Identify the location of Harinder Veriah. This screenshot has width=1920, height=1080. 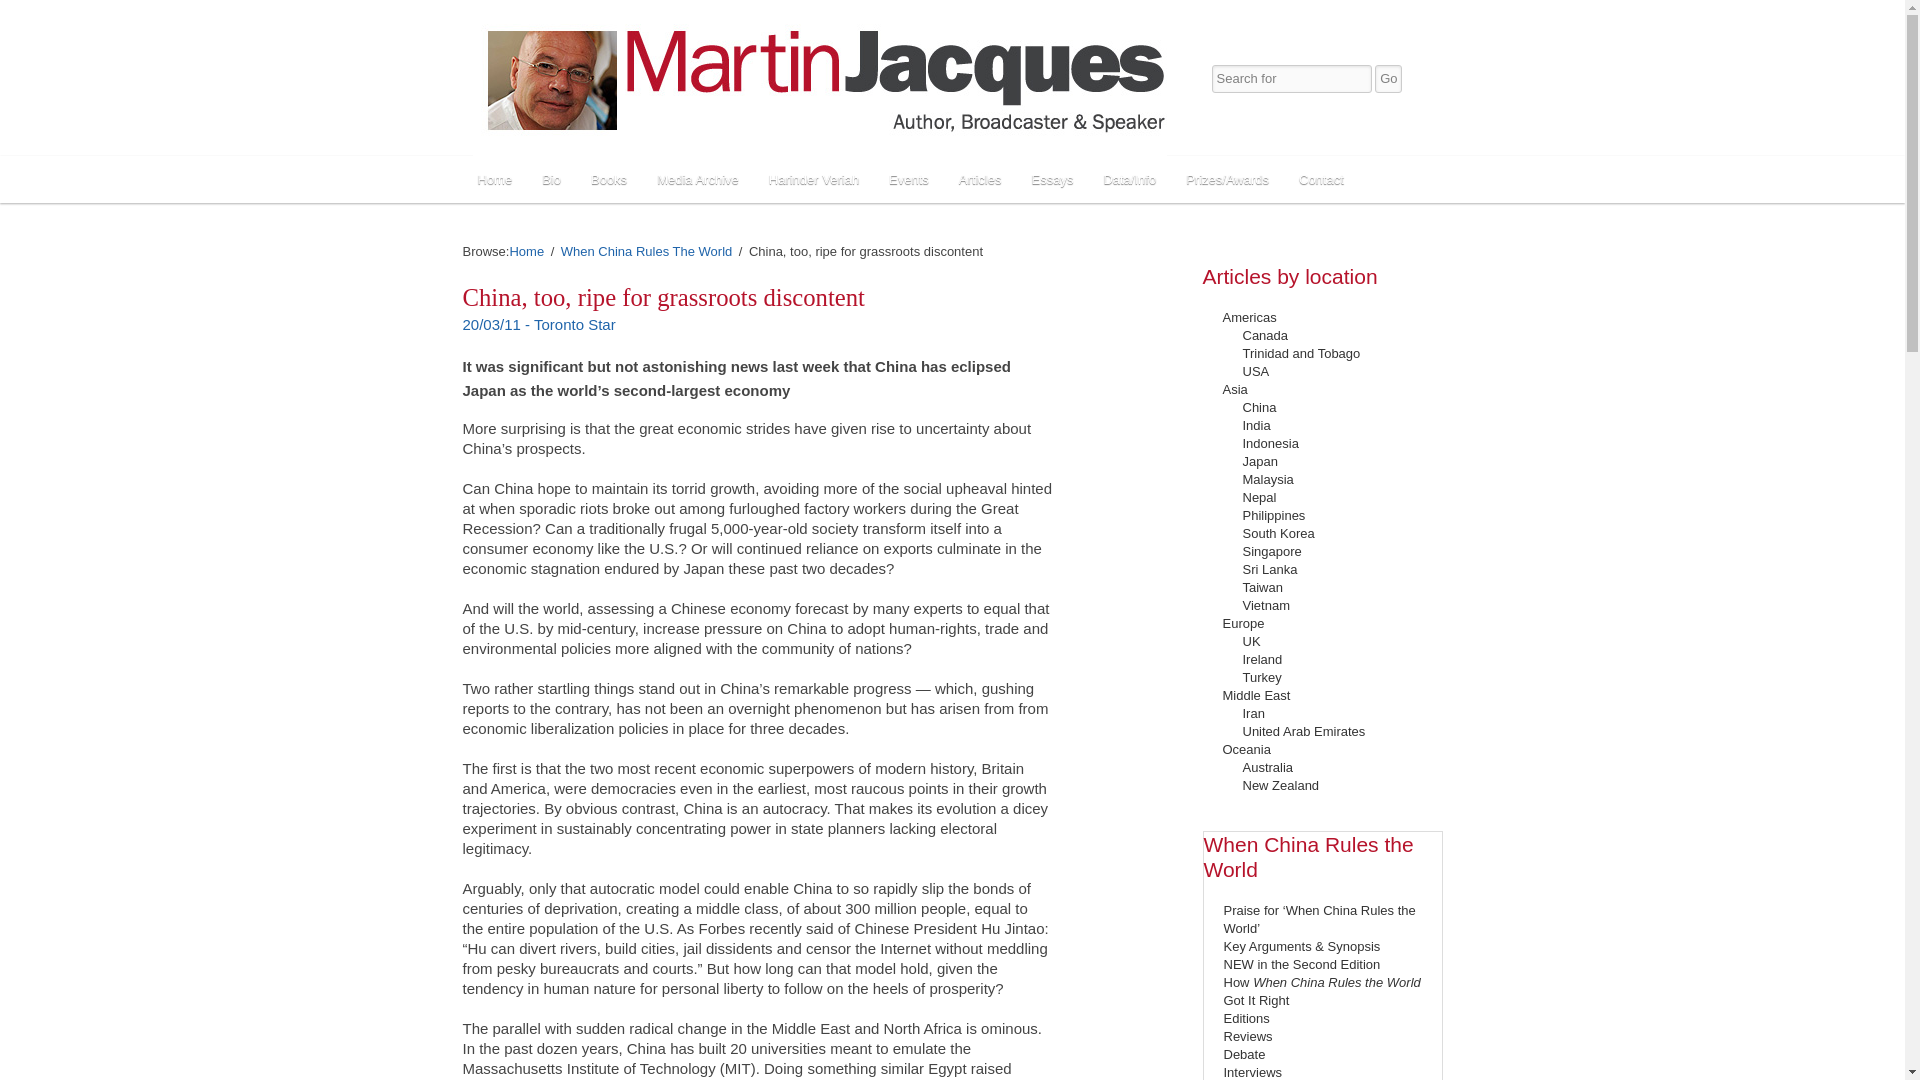
(814, 179).